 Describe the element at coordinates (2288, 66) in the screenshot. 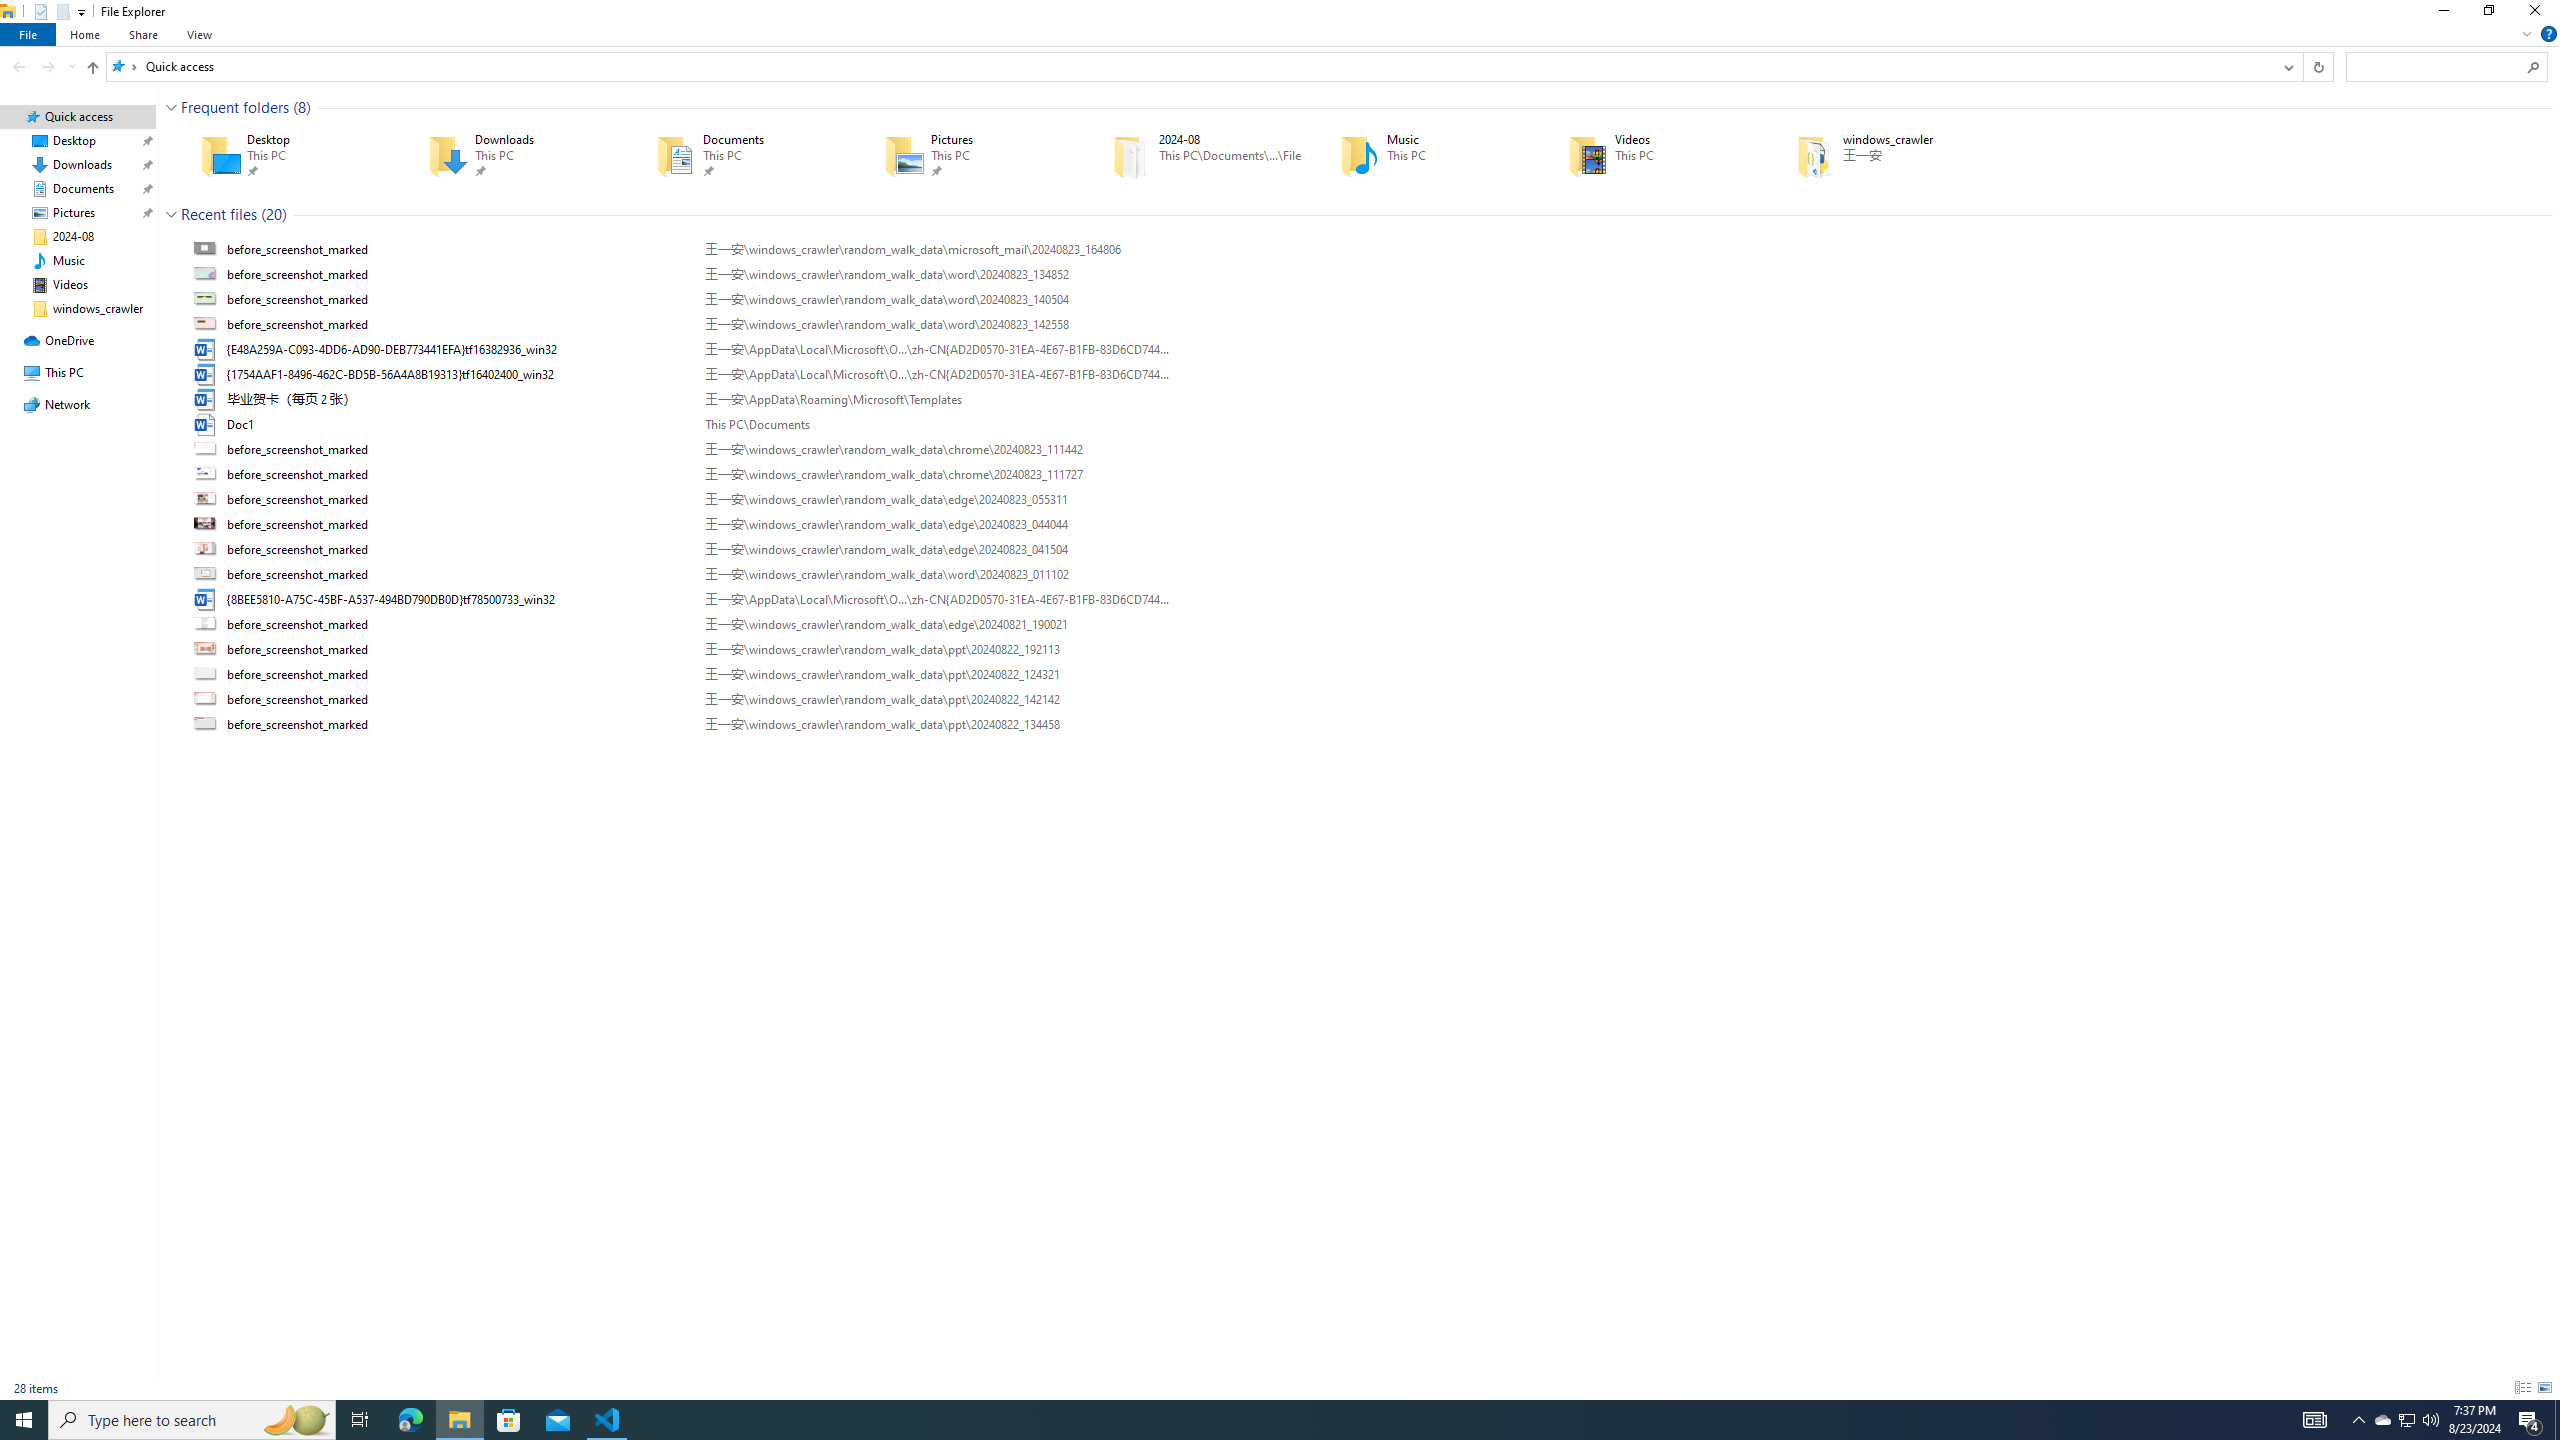

I see `Previous Locations` at that location.